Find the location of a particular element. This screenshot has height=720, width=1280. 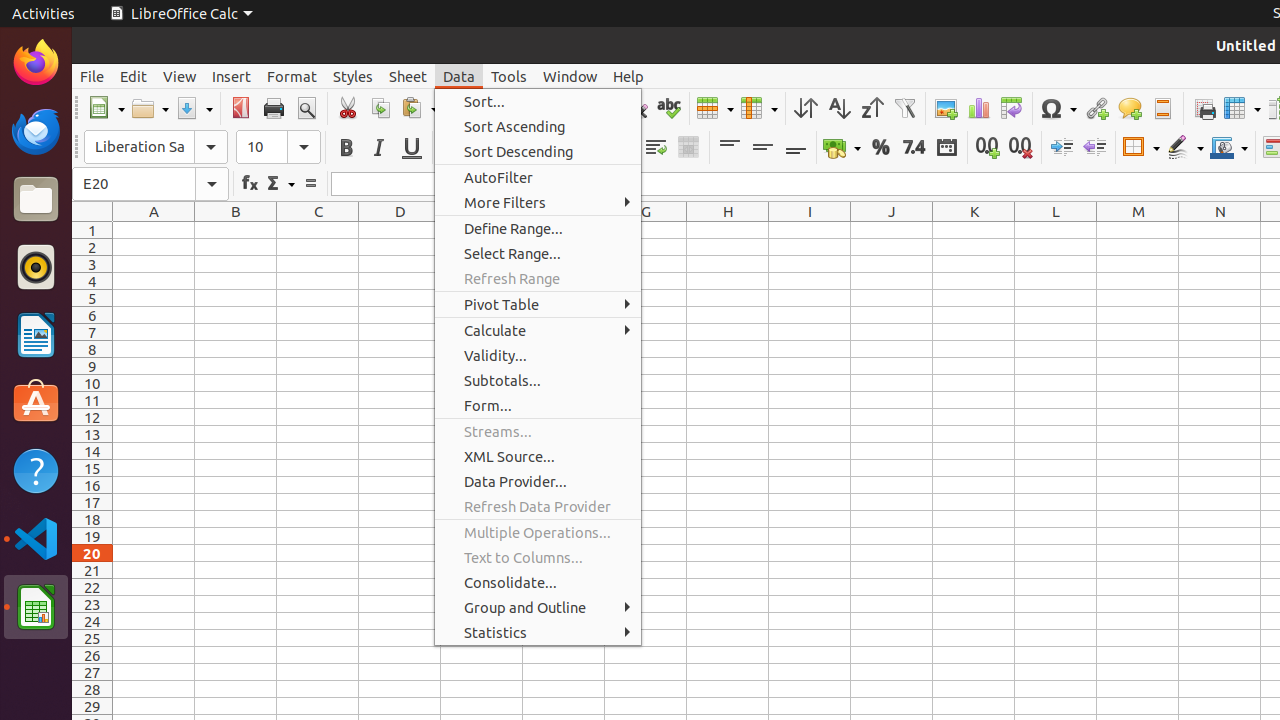

Sort Ascending is located at coordinates (838, 108).